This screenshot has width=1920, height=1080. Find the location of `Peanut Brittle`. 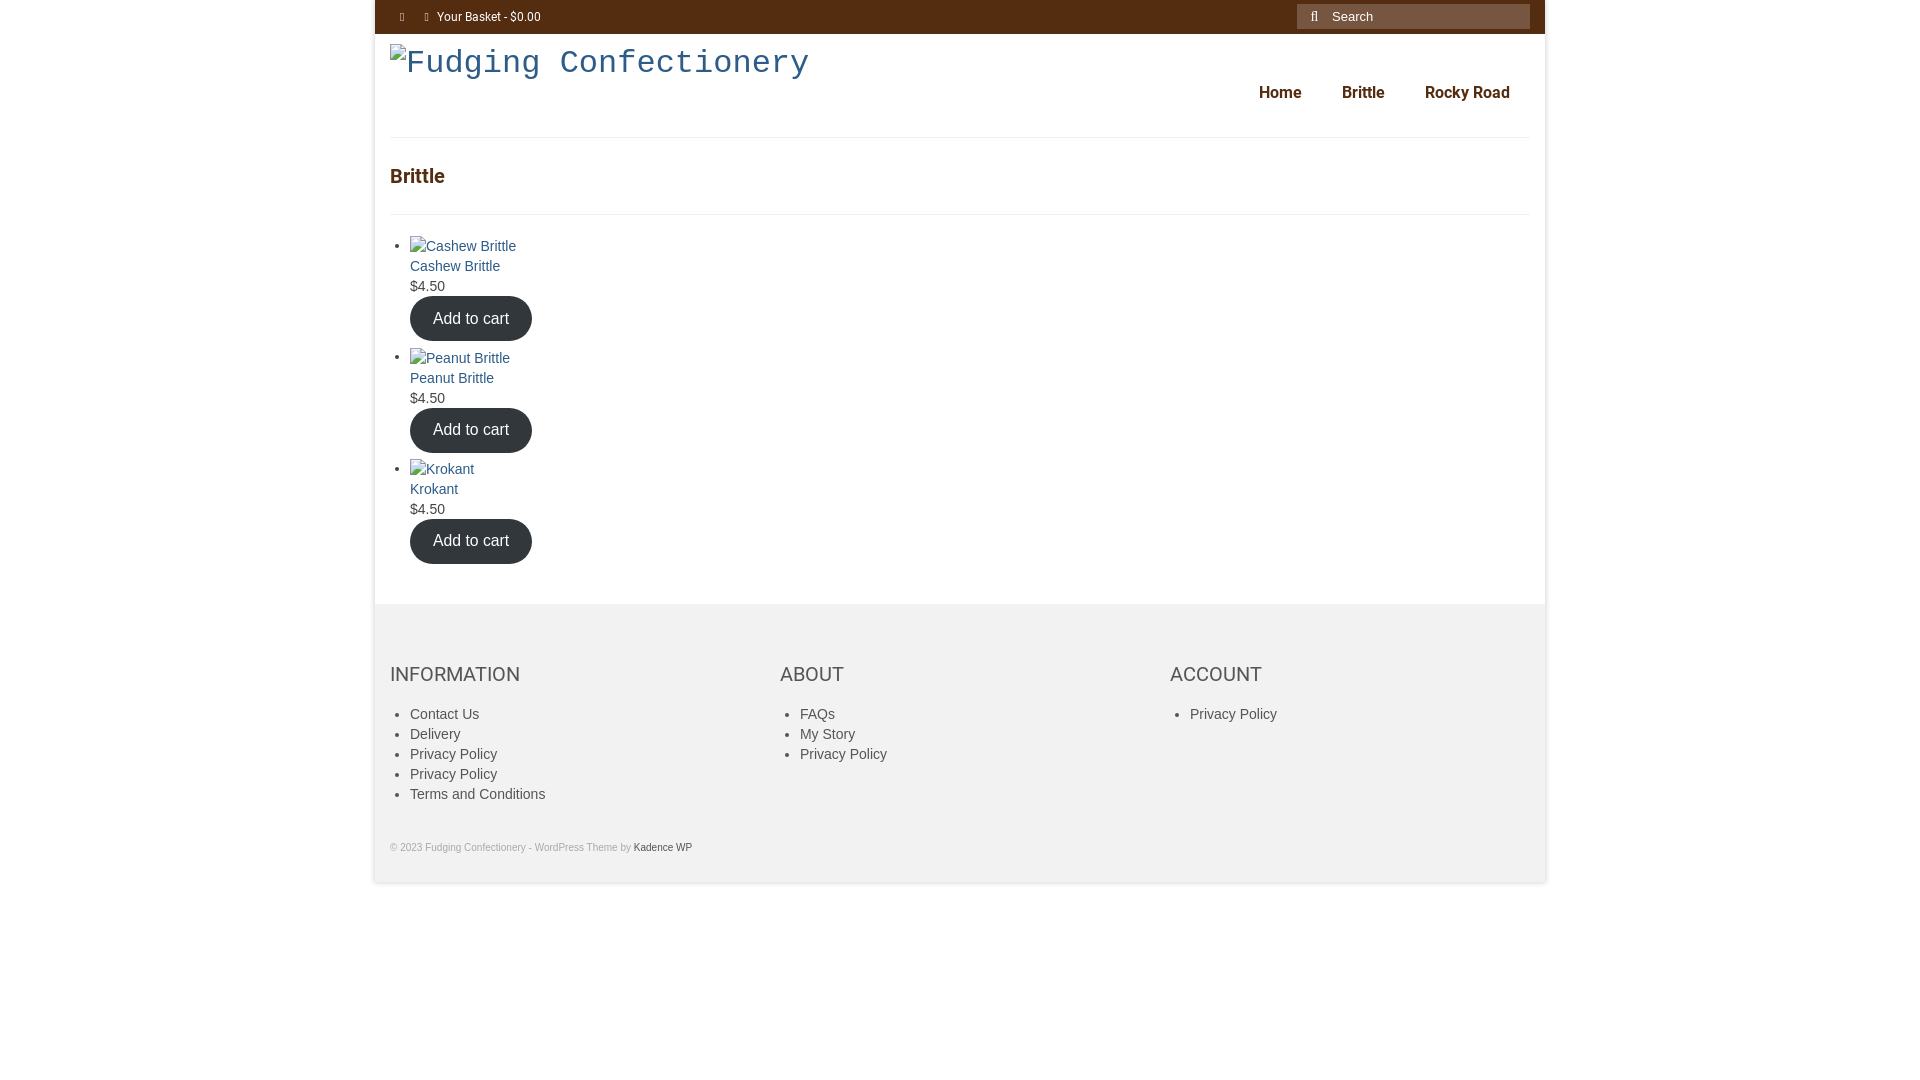

Peanut Brittle is located at coordinates (824, 366).